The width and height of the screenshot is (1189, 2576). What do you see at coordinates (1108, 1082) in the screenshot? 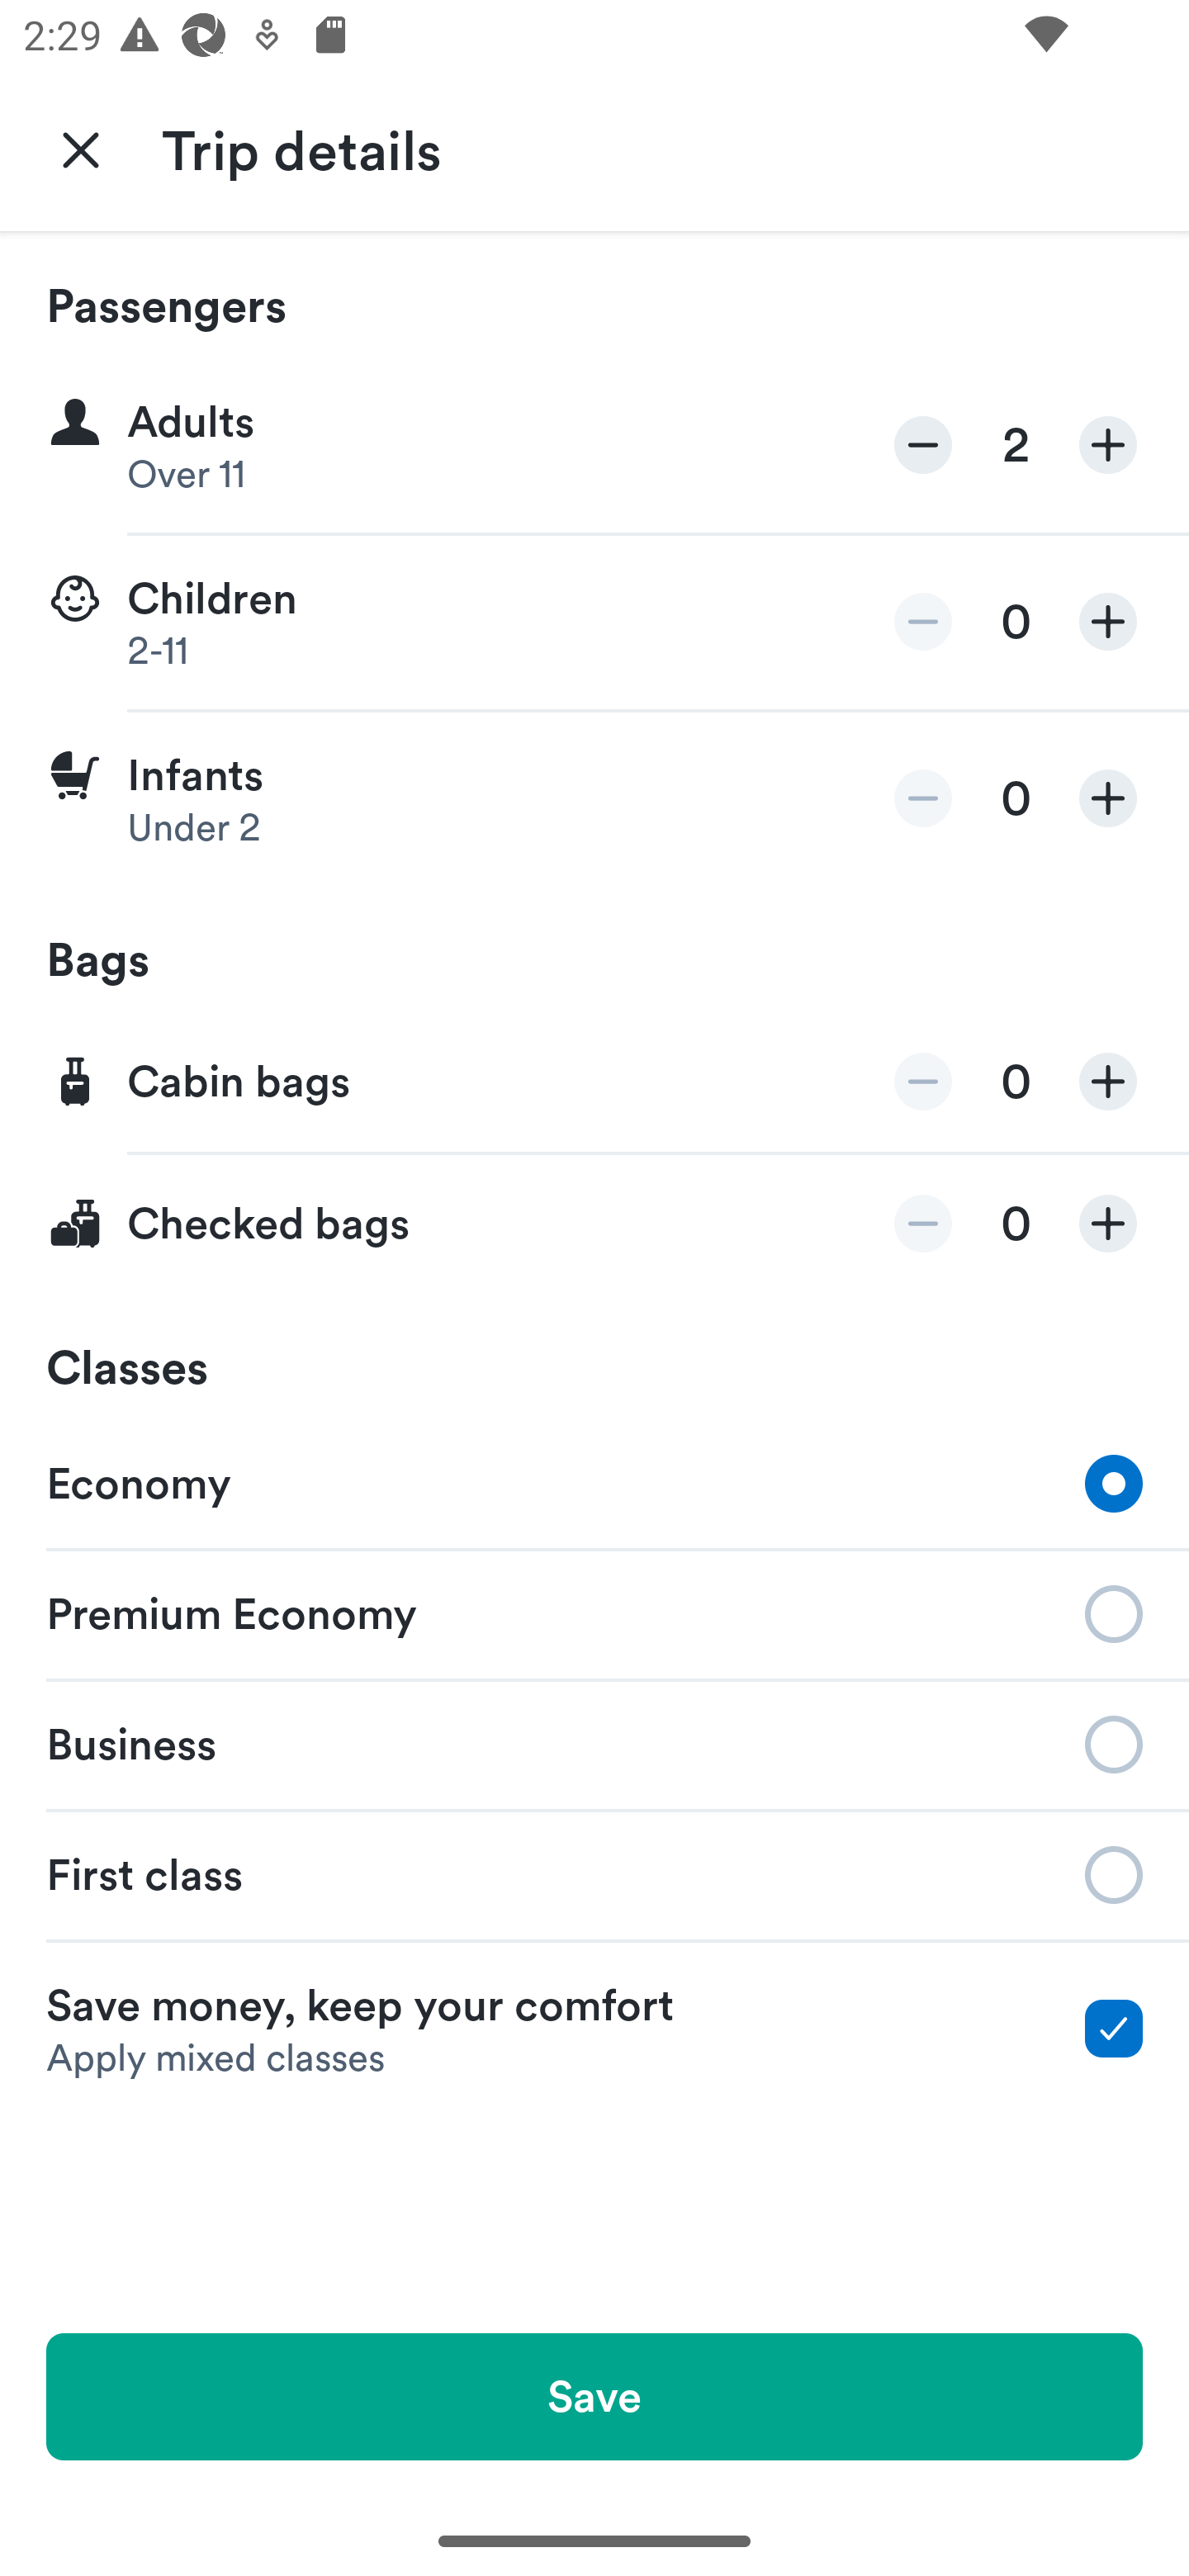
I see `Add` at bounding box center [1108, 1082].